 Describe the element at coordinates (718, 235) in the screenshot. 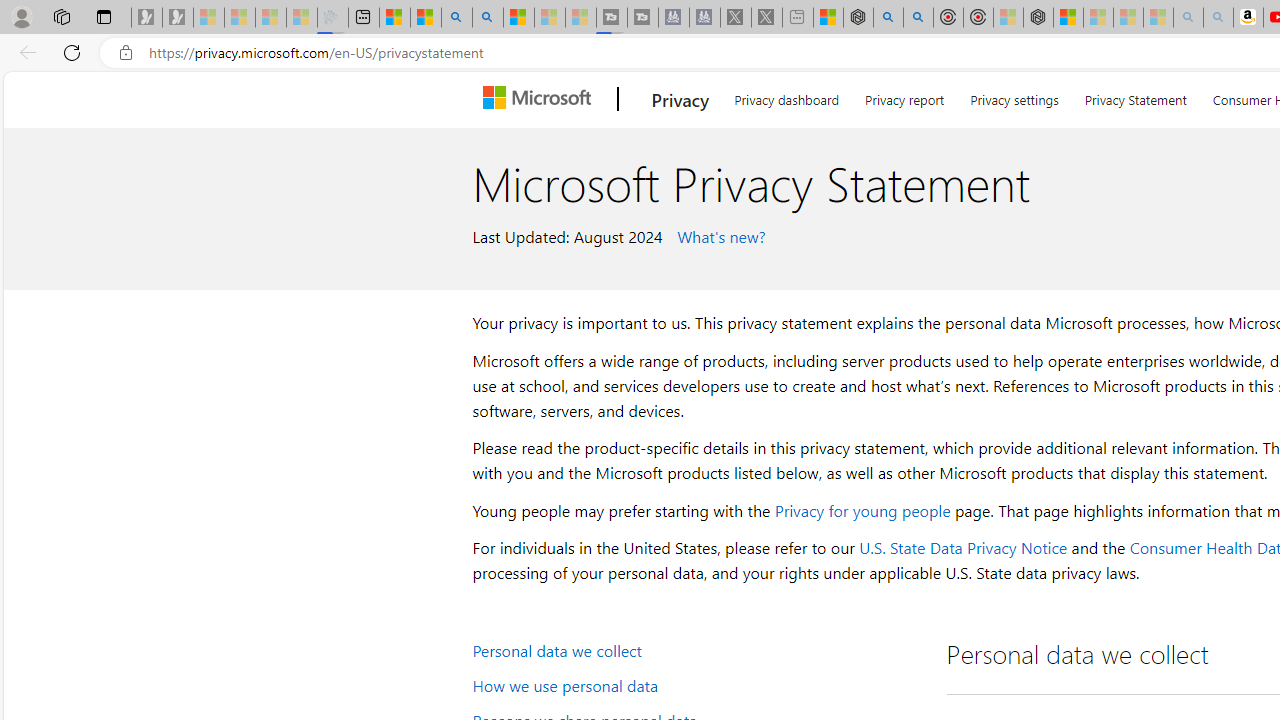

I see ` What's new?` at that location.